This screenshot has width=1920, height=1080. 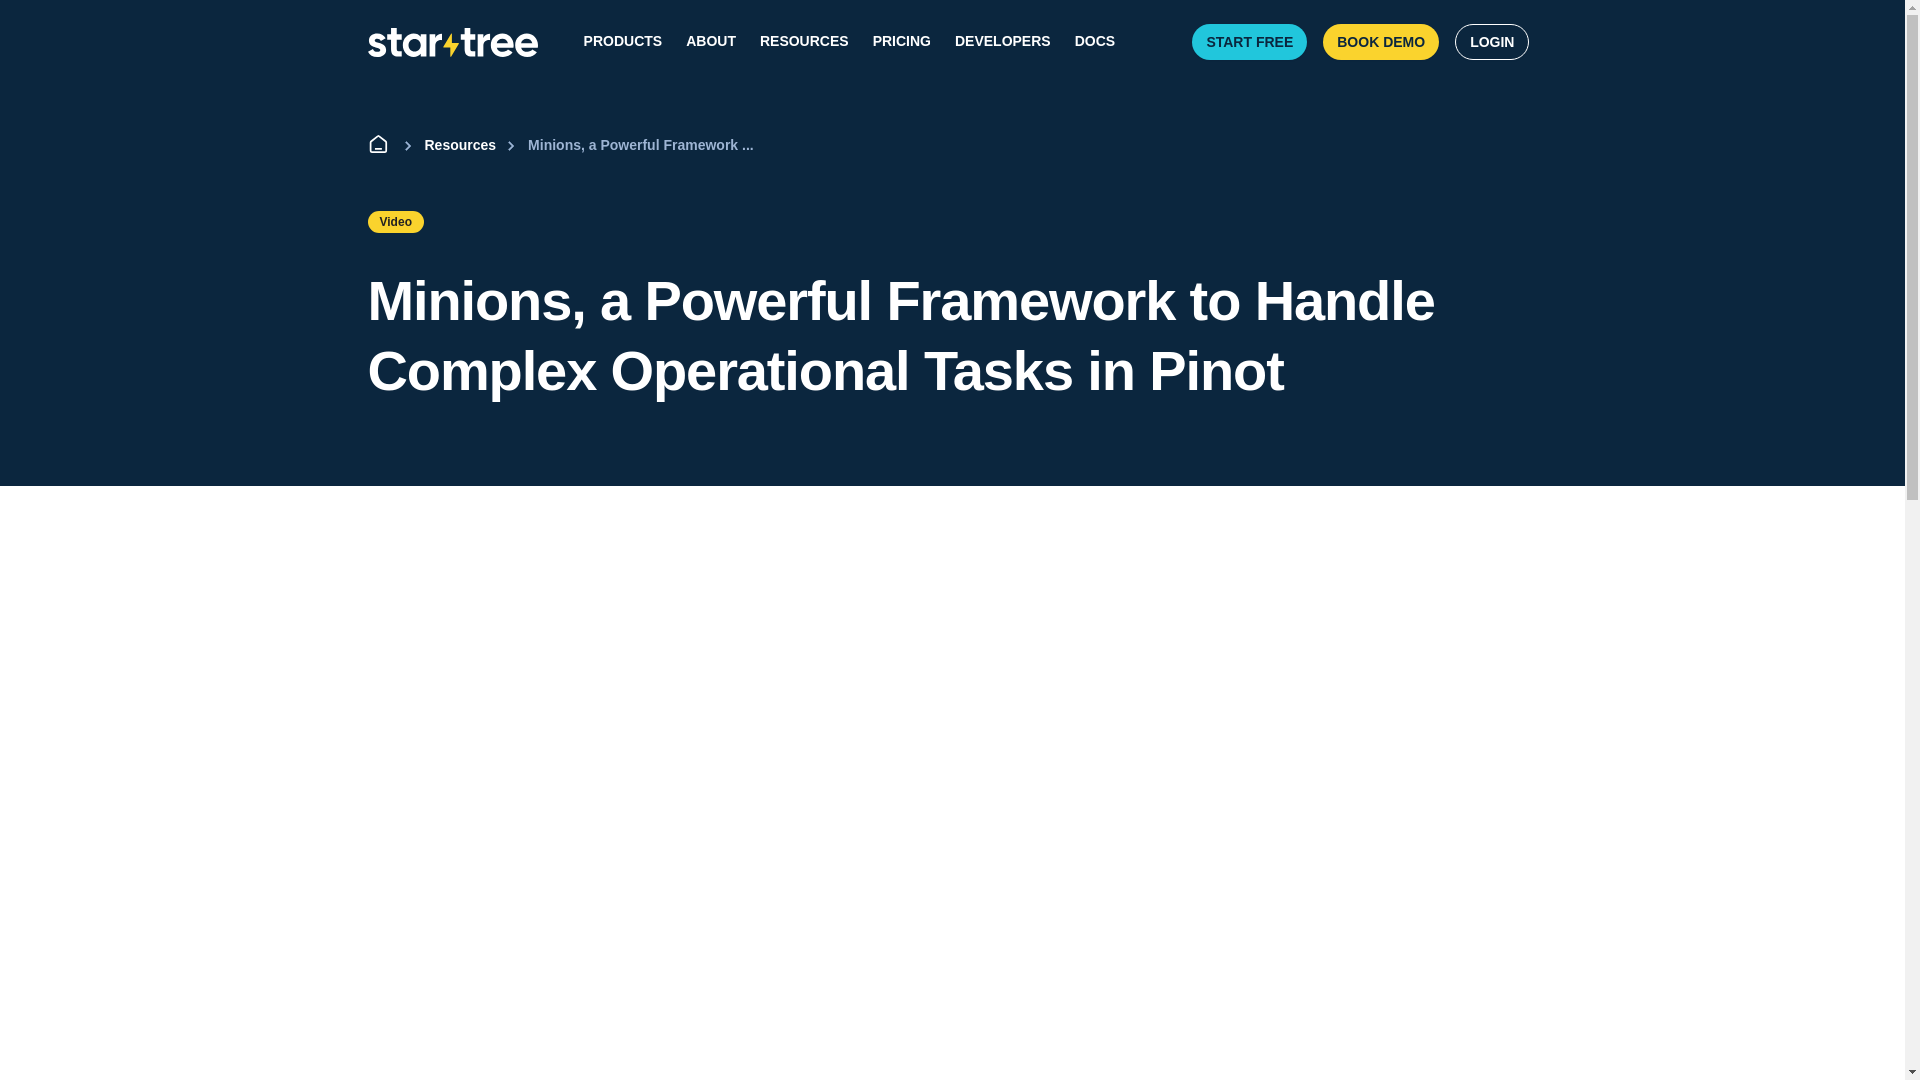 I want to click on BOOK DEMO, so click(x=1380, y=42).